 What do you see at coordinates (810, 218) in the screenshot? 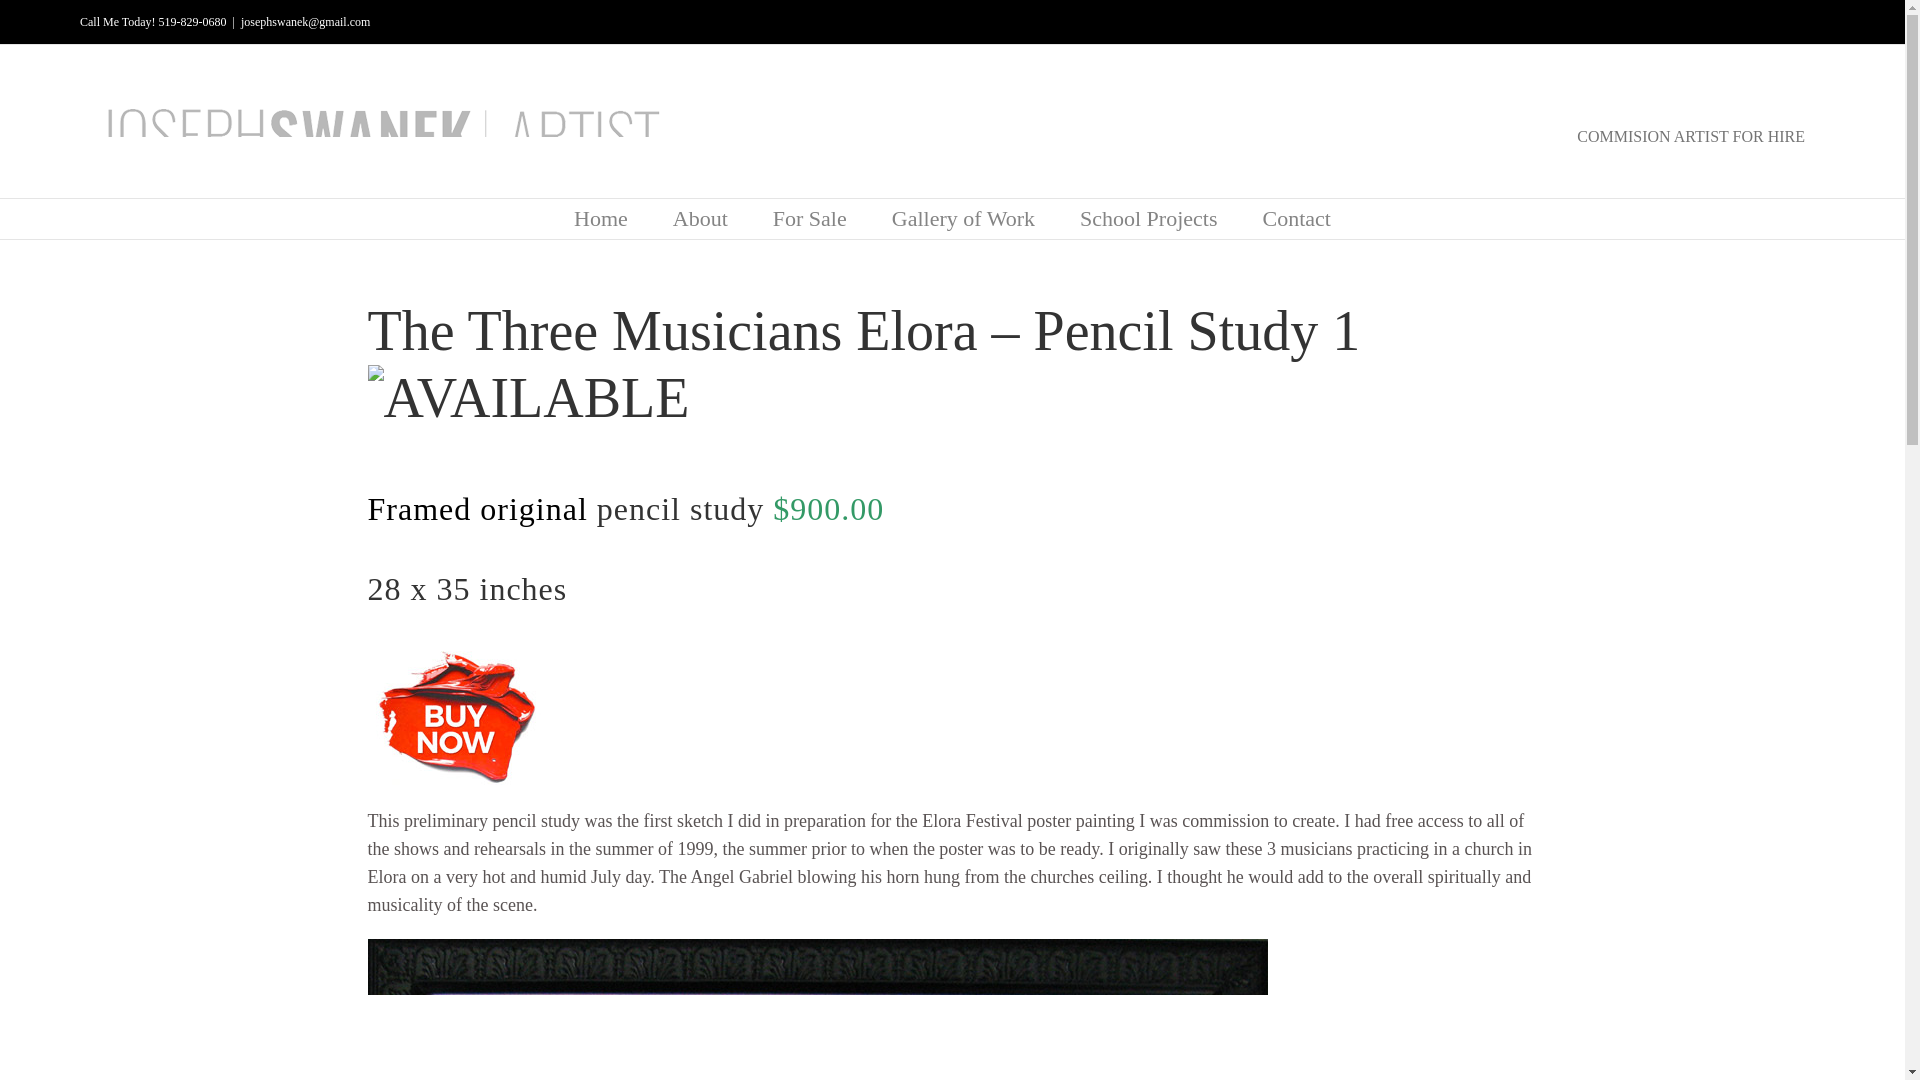
I see `For Sale` at bounding box center [810, 218].